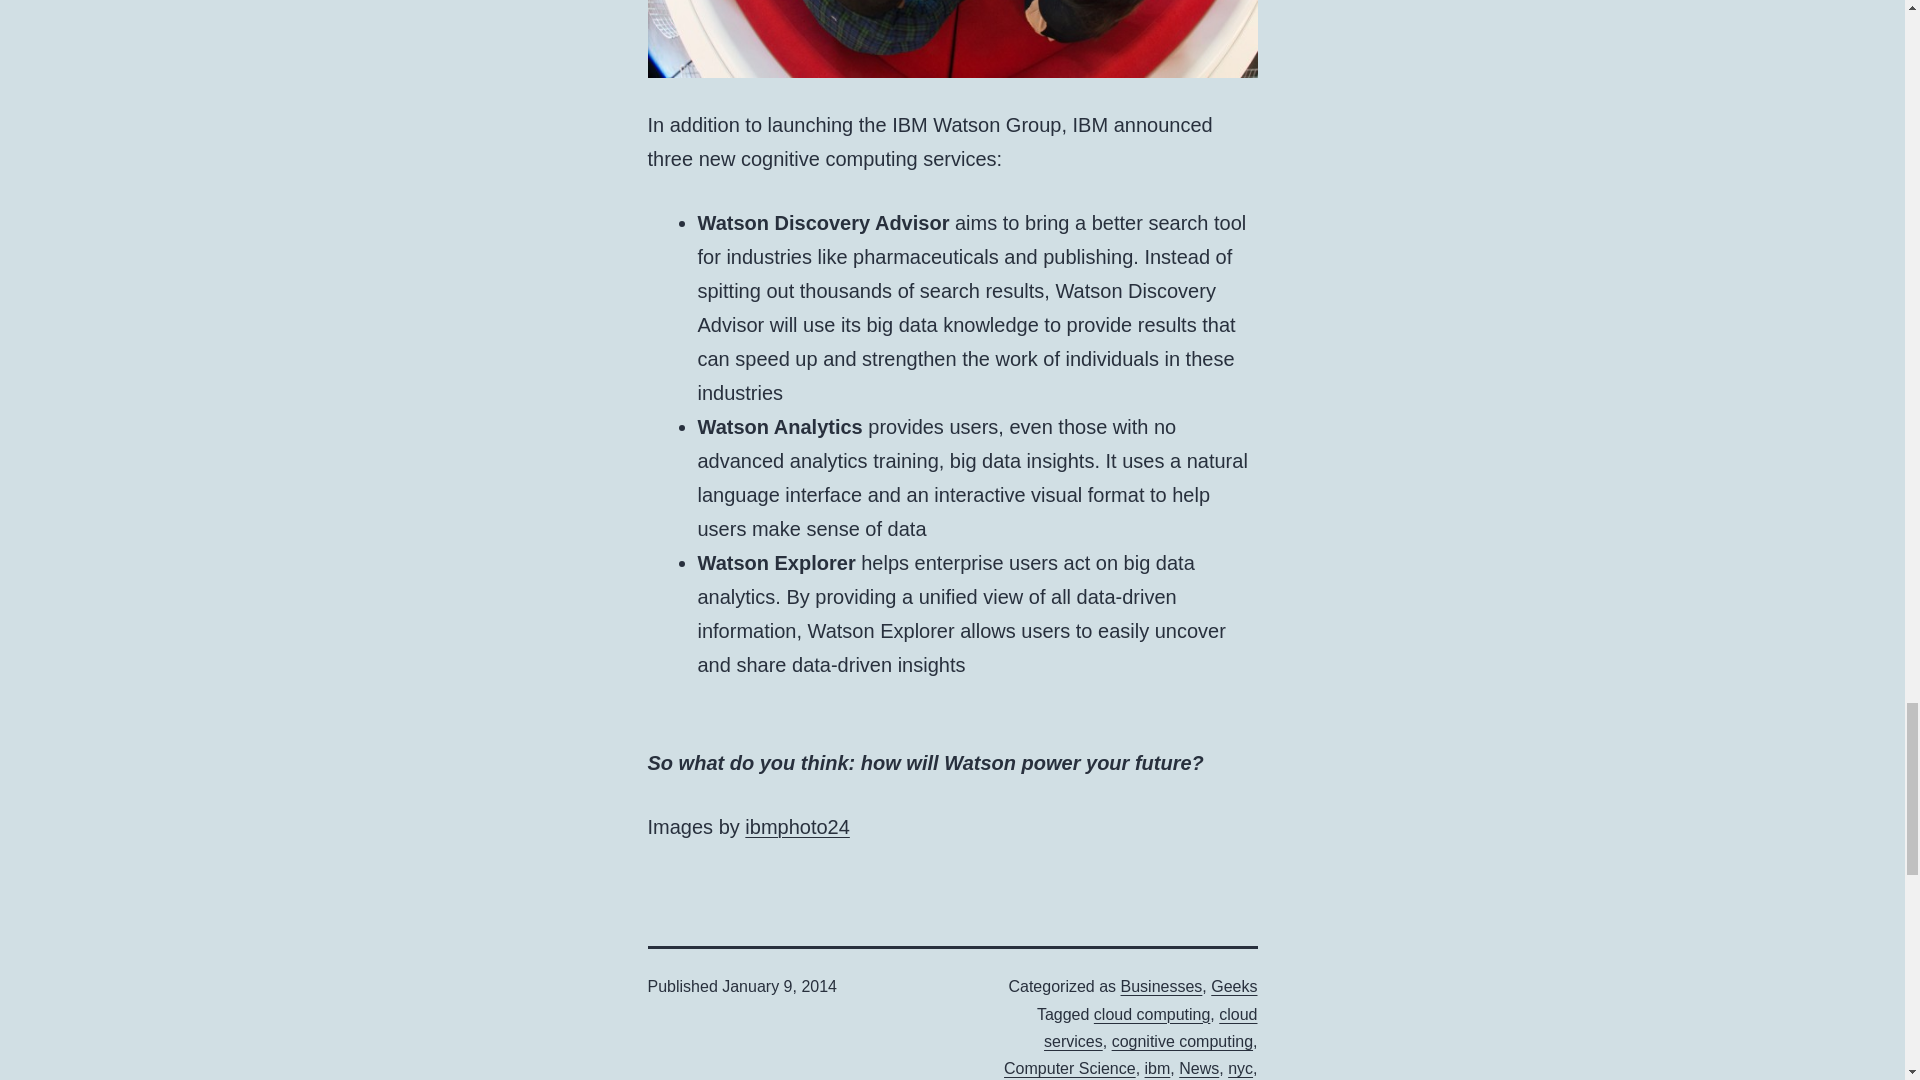  Describe the element at coordinates (1152, 1014) in the screenshot. I see `cloud computing` at that location.